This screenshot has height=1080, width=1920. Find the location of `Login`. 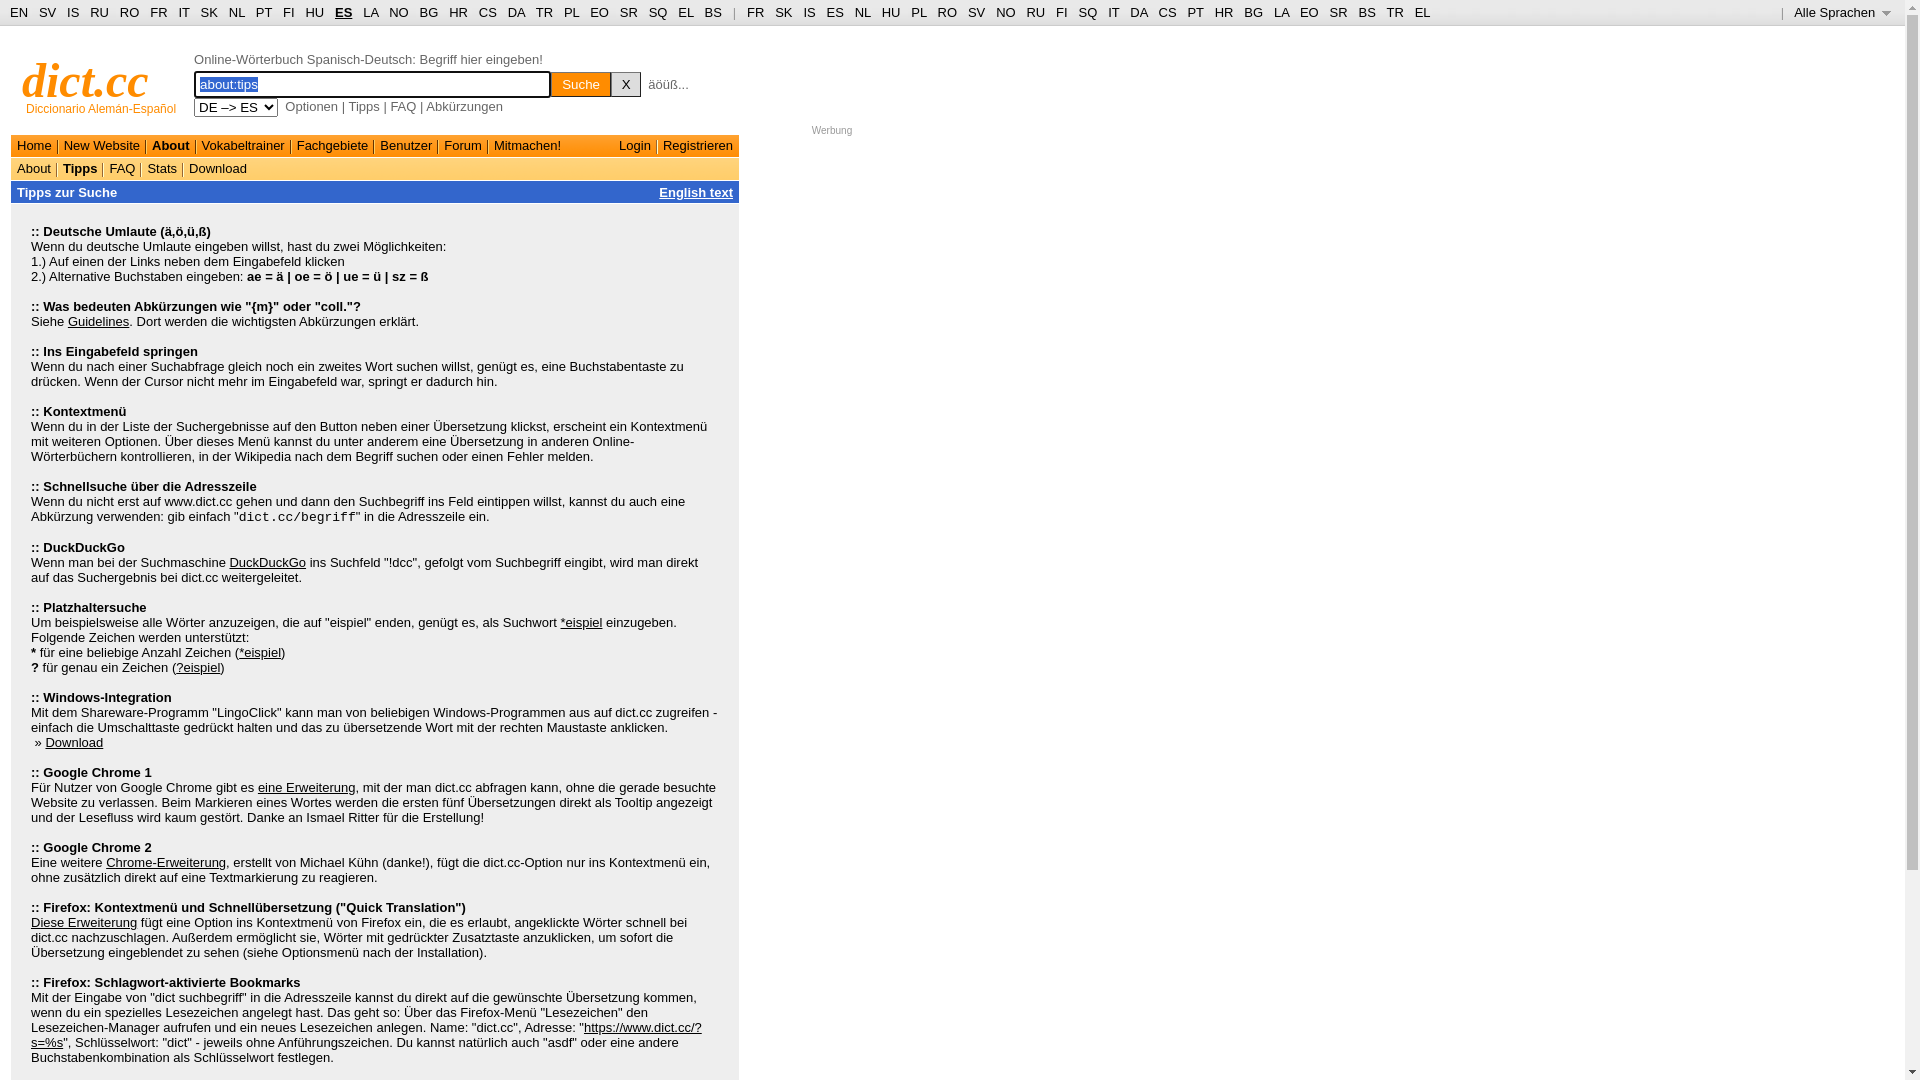

Login is located at coordinates (635, 146).